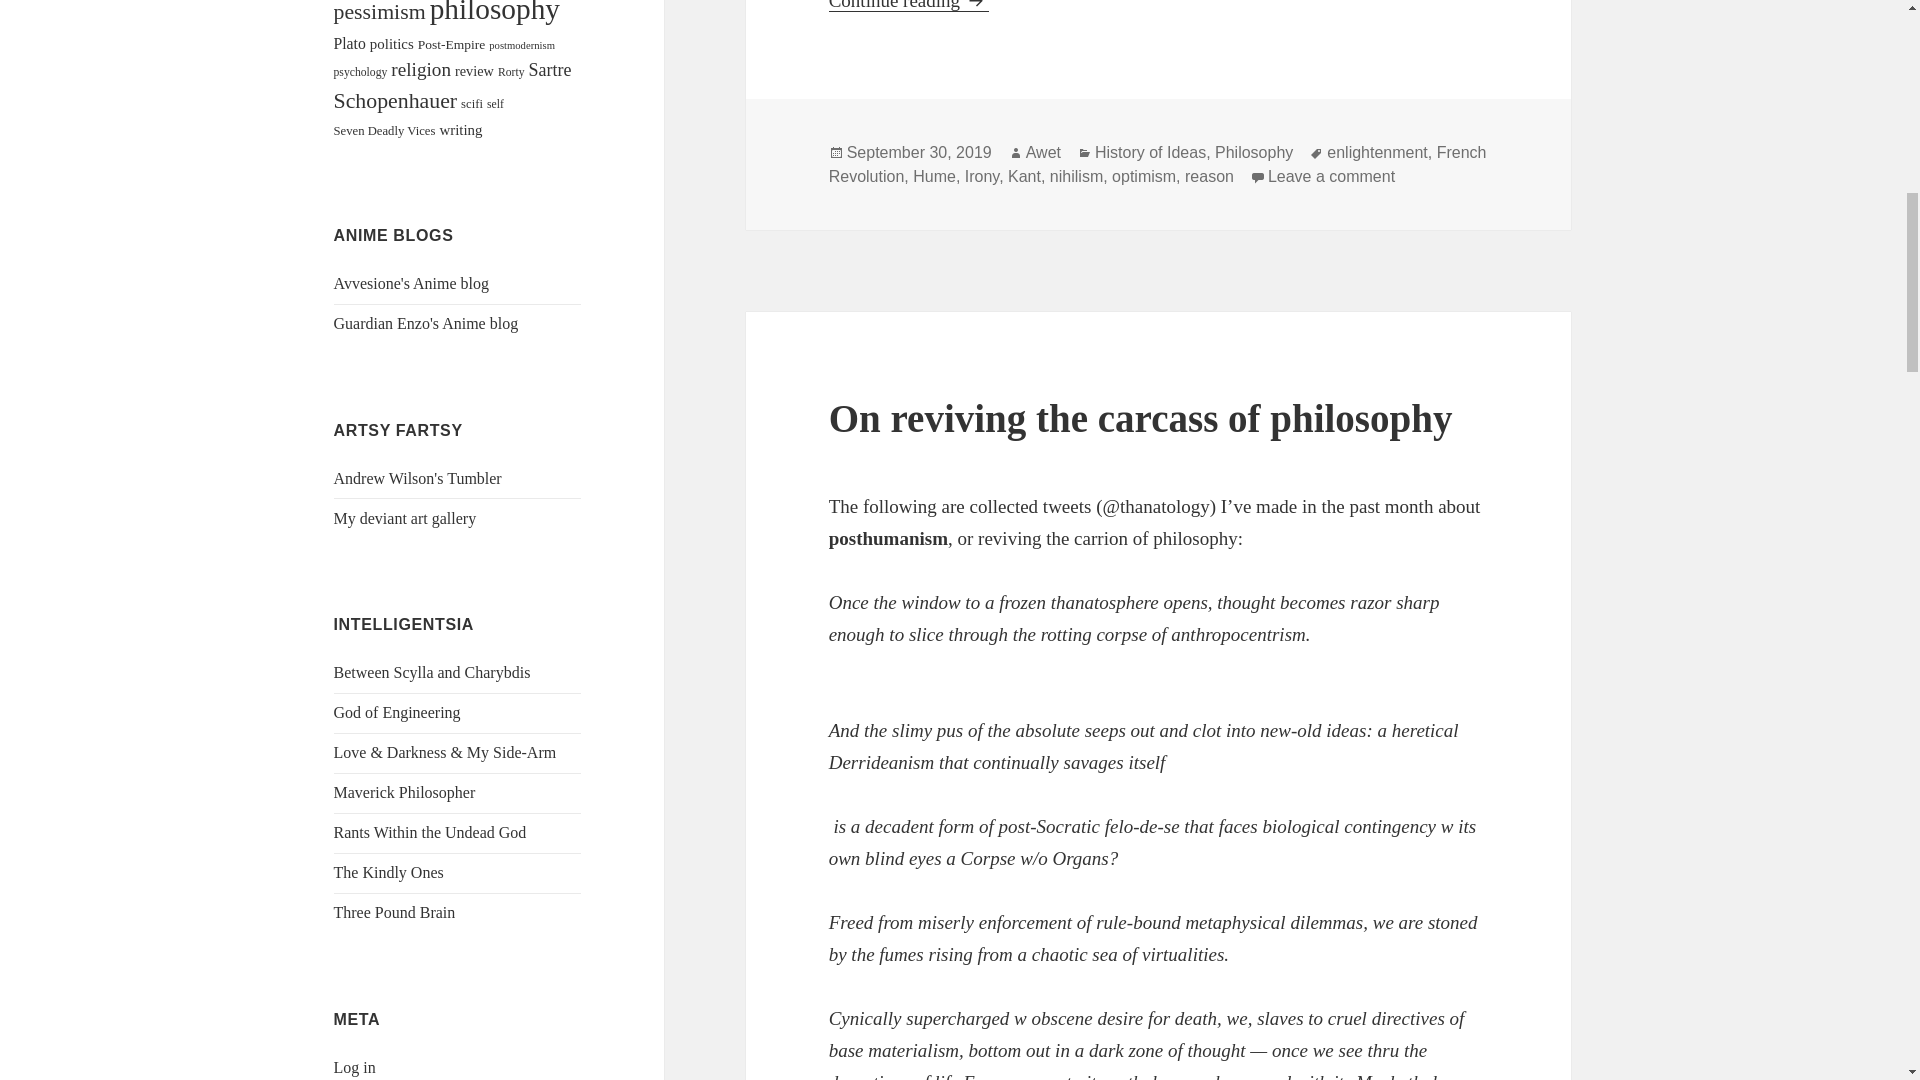 The width and height of the screenshot is (1920, 1080). What do you see at coordinates (350, 42) in the screenshot?
I see `Plato` at bounding box center [350, 42].